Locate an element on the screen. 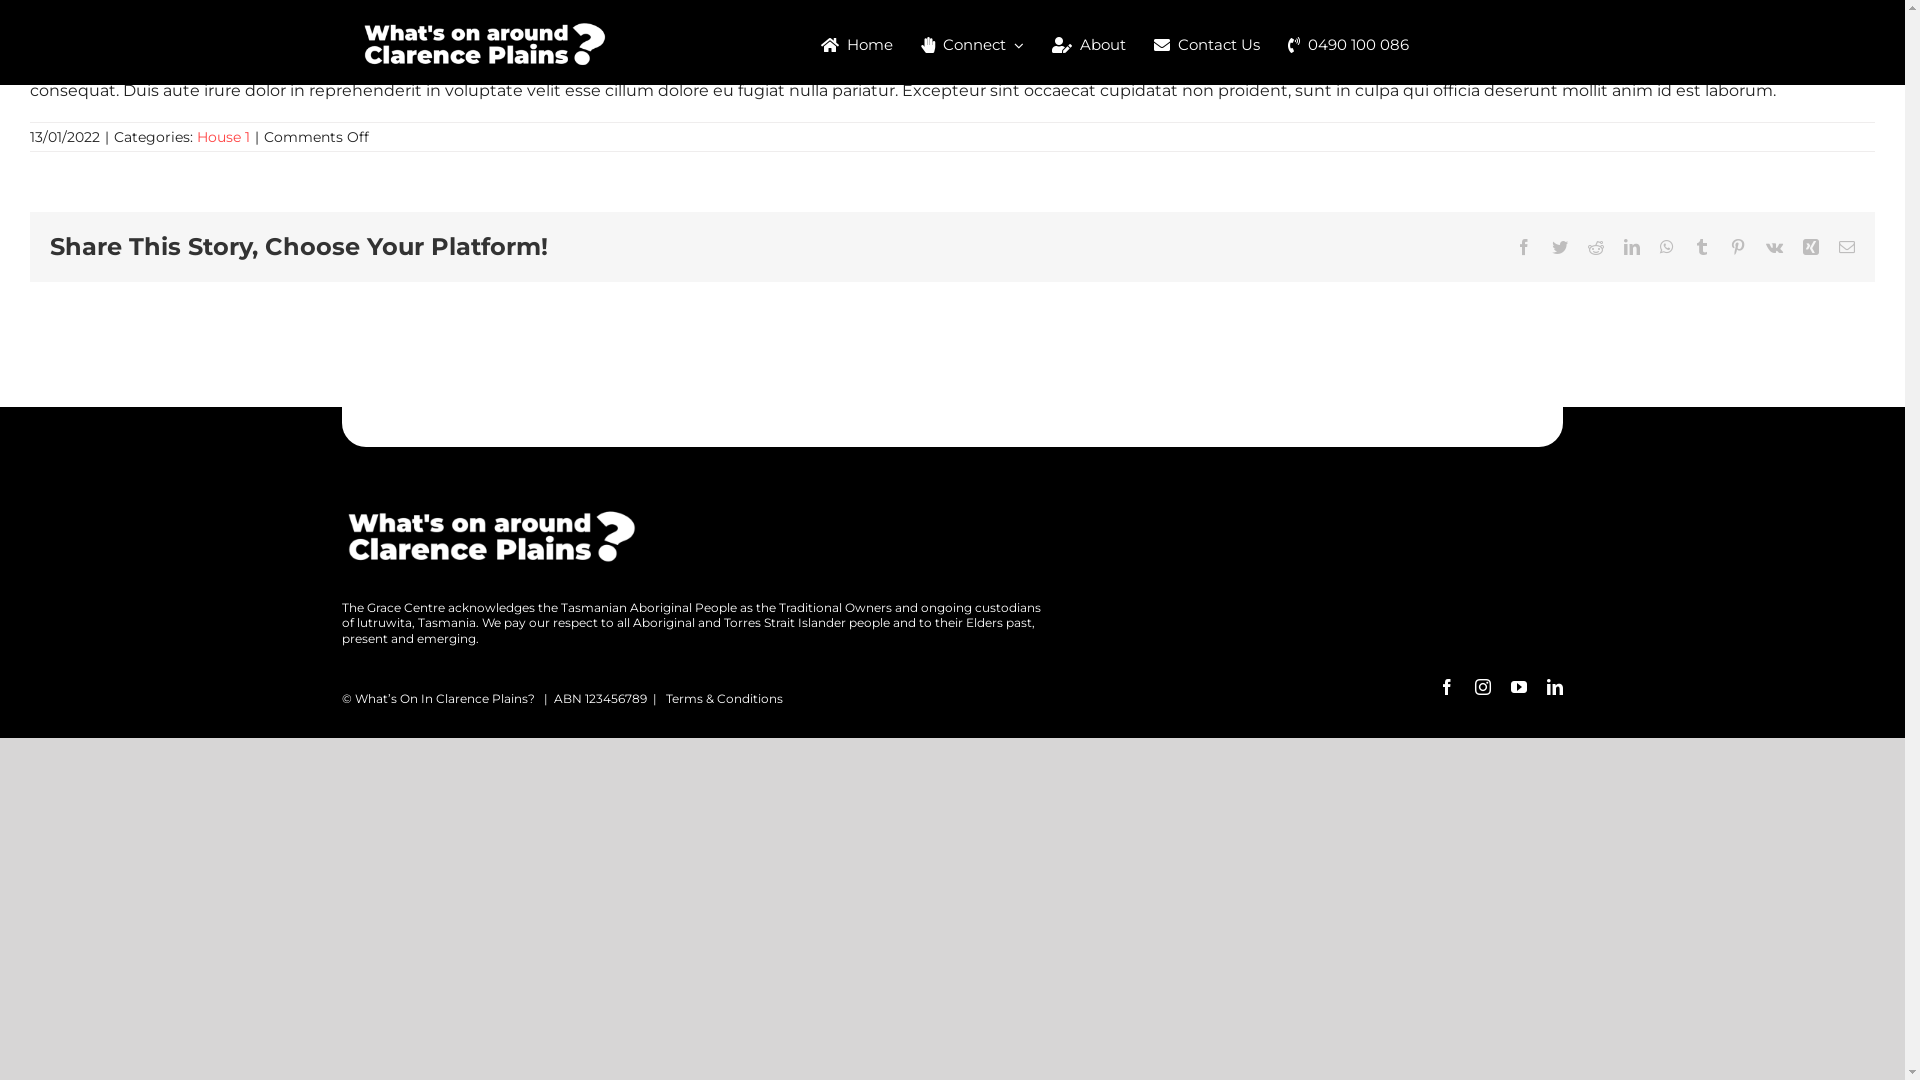 The image size is (1920, 1080). Xing is located at coordinates (1811, 247).